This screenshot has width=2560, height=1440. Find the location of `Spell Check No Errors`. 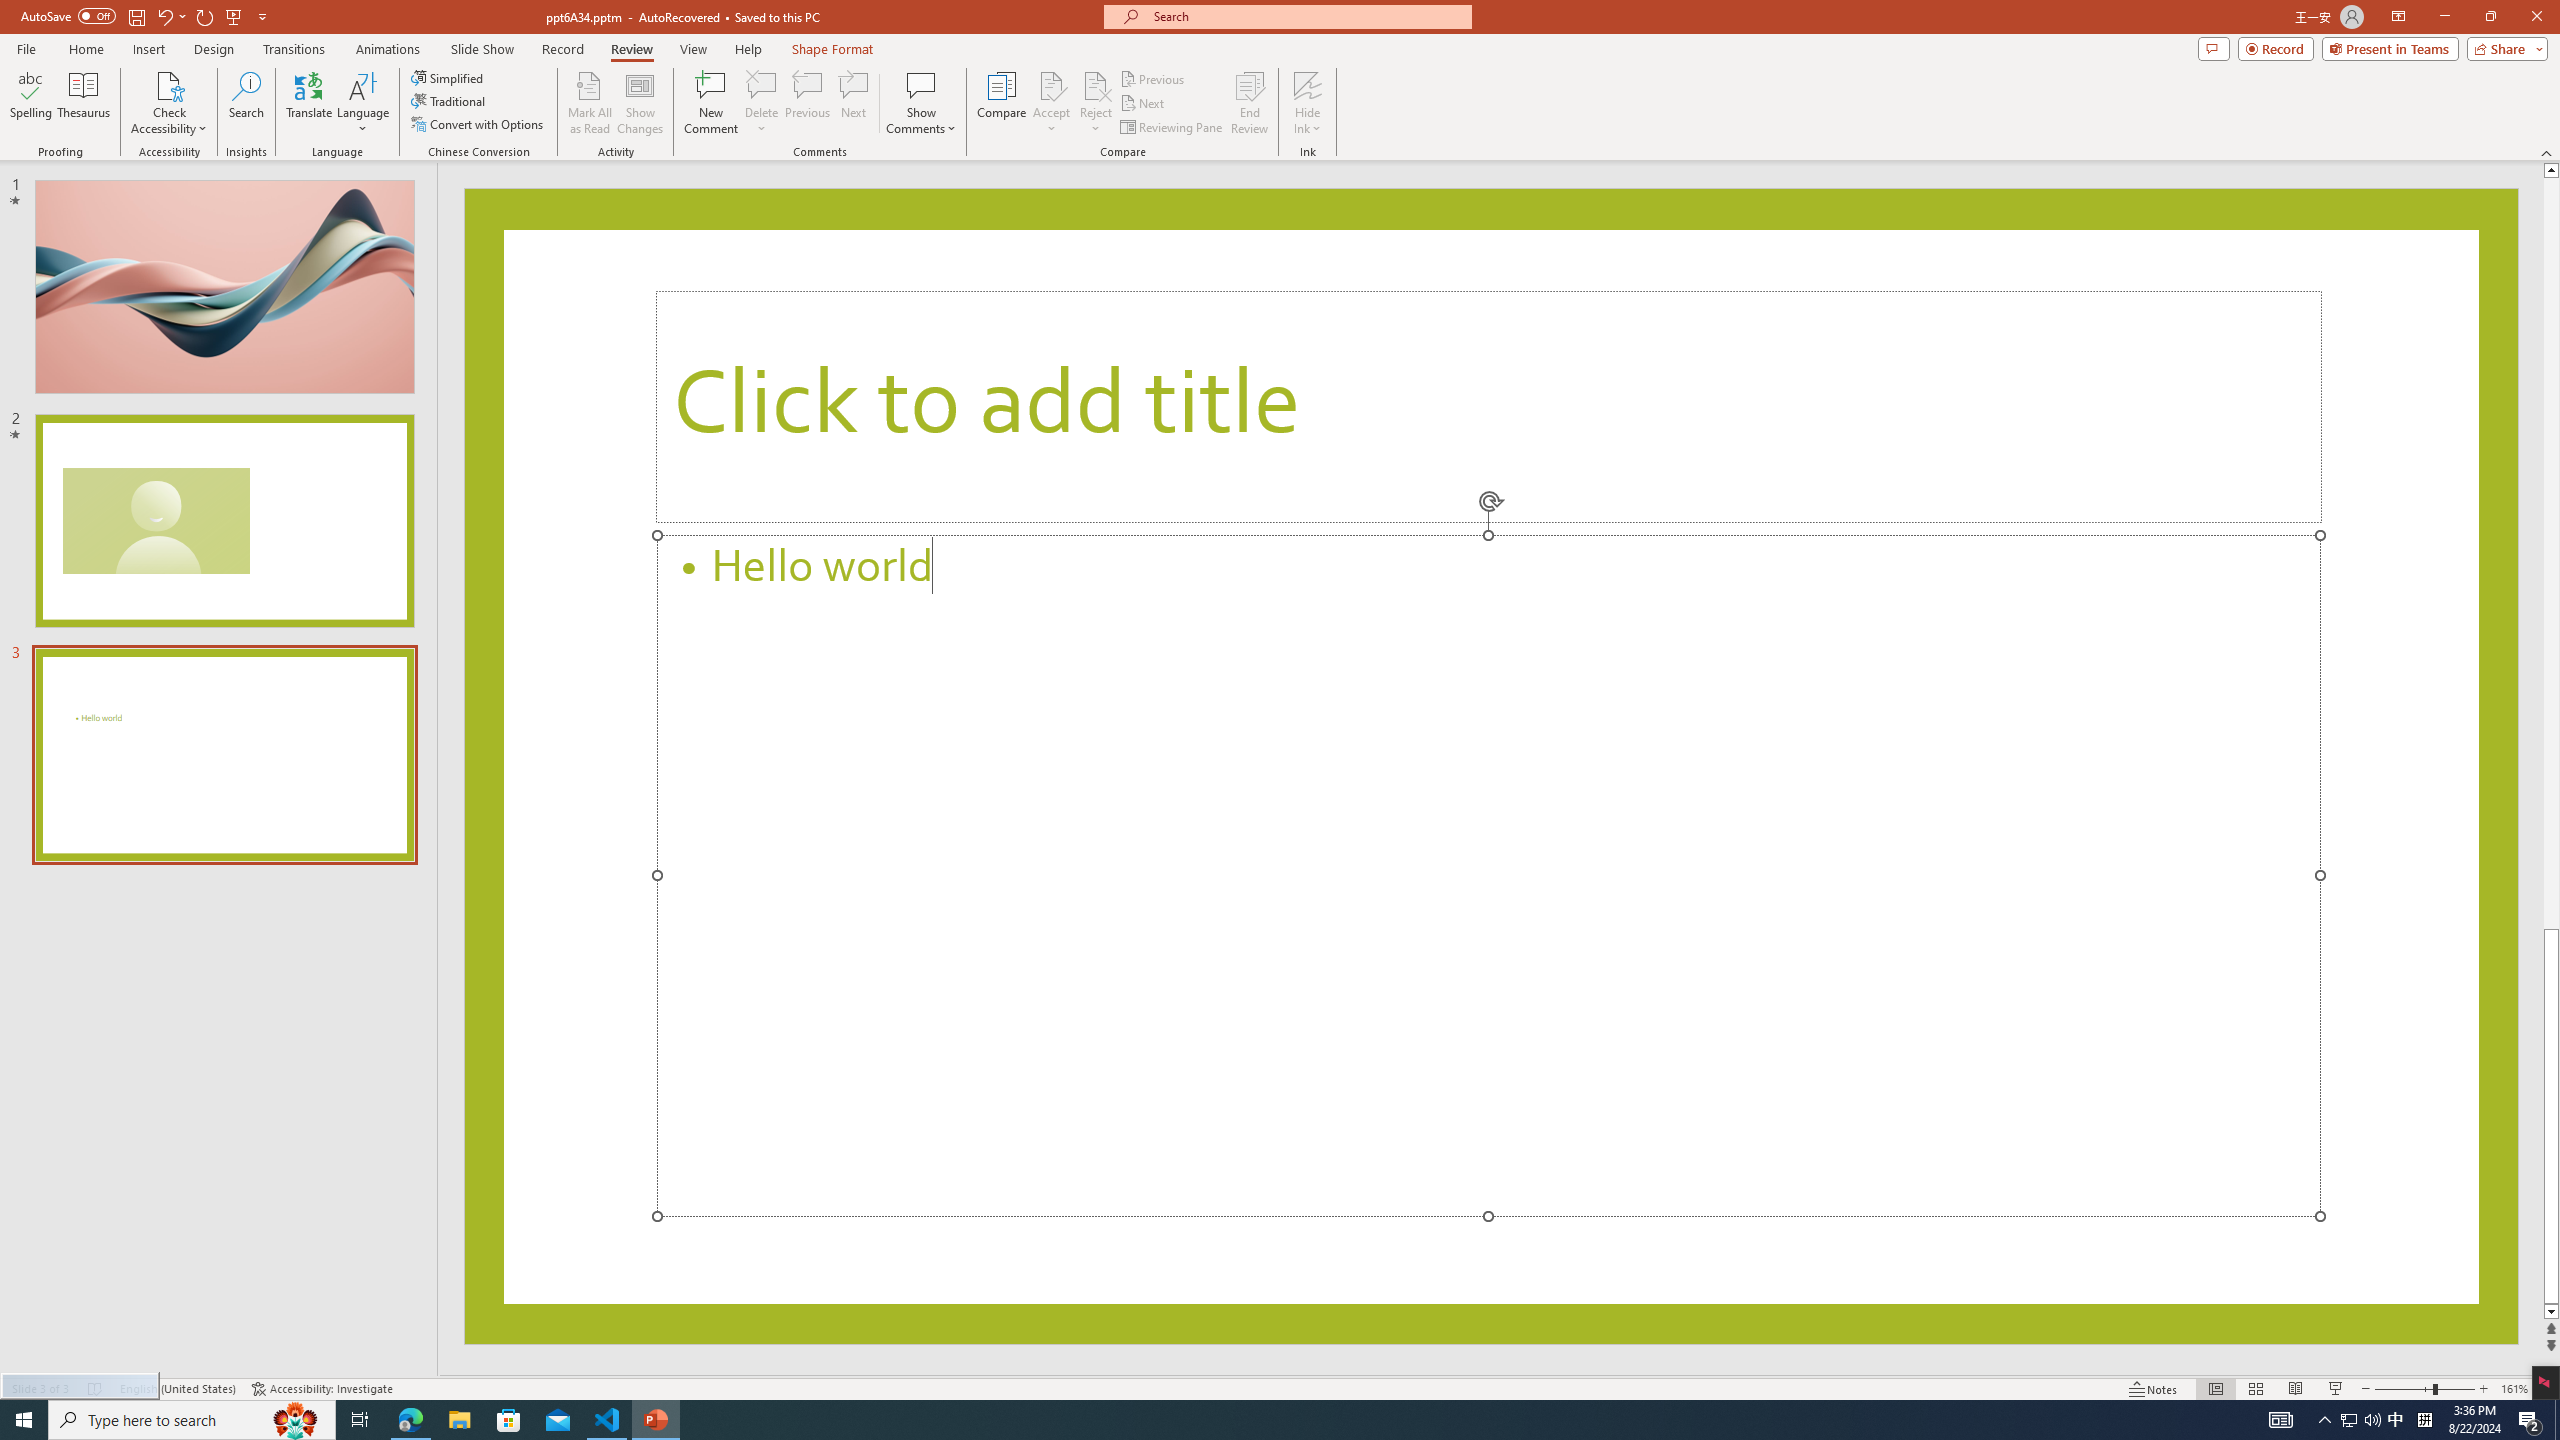

Spell Check No Errors is located at coordinates (96, 1389).